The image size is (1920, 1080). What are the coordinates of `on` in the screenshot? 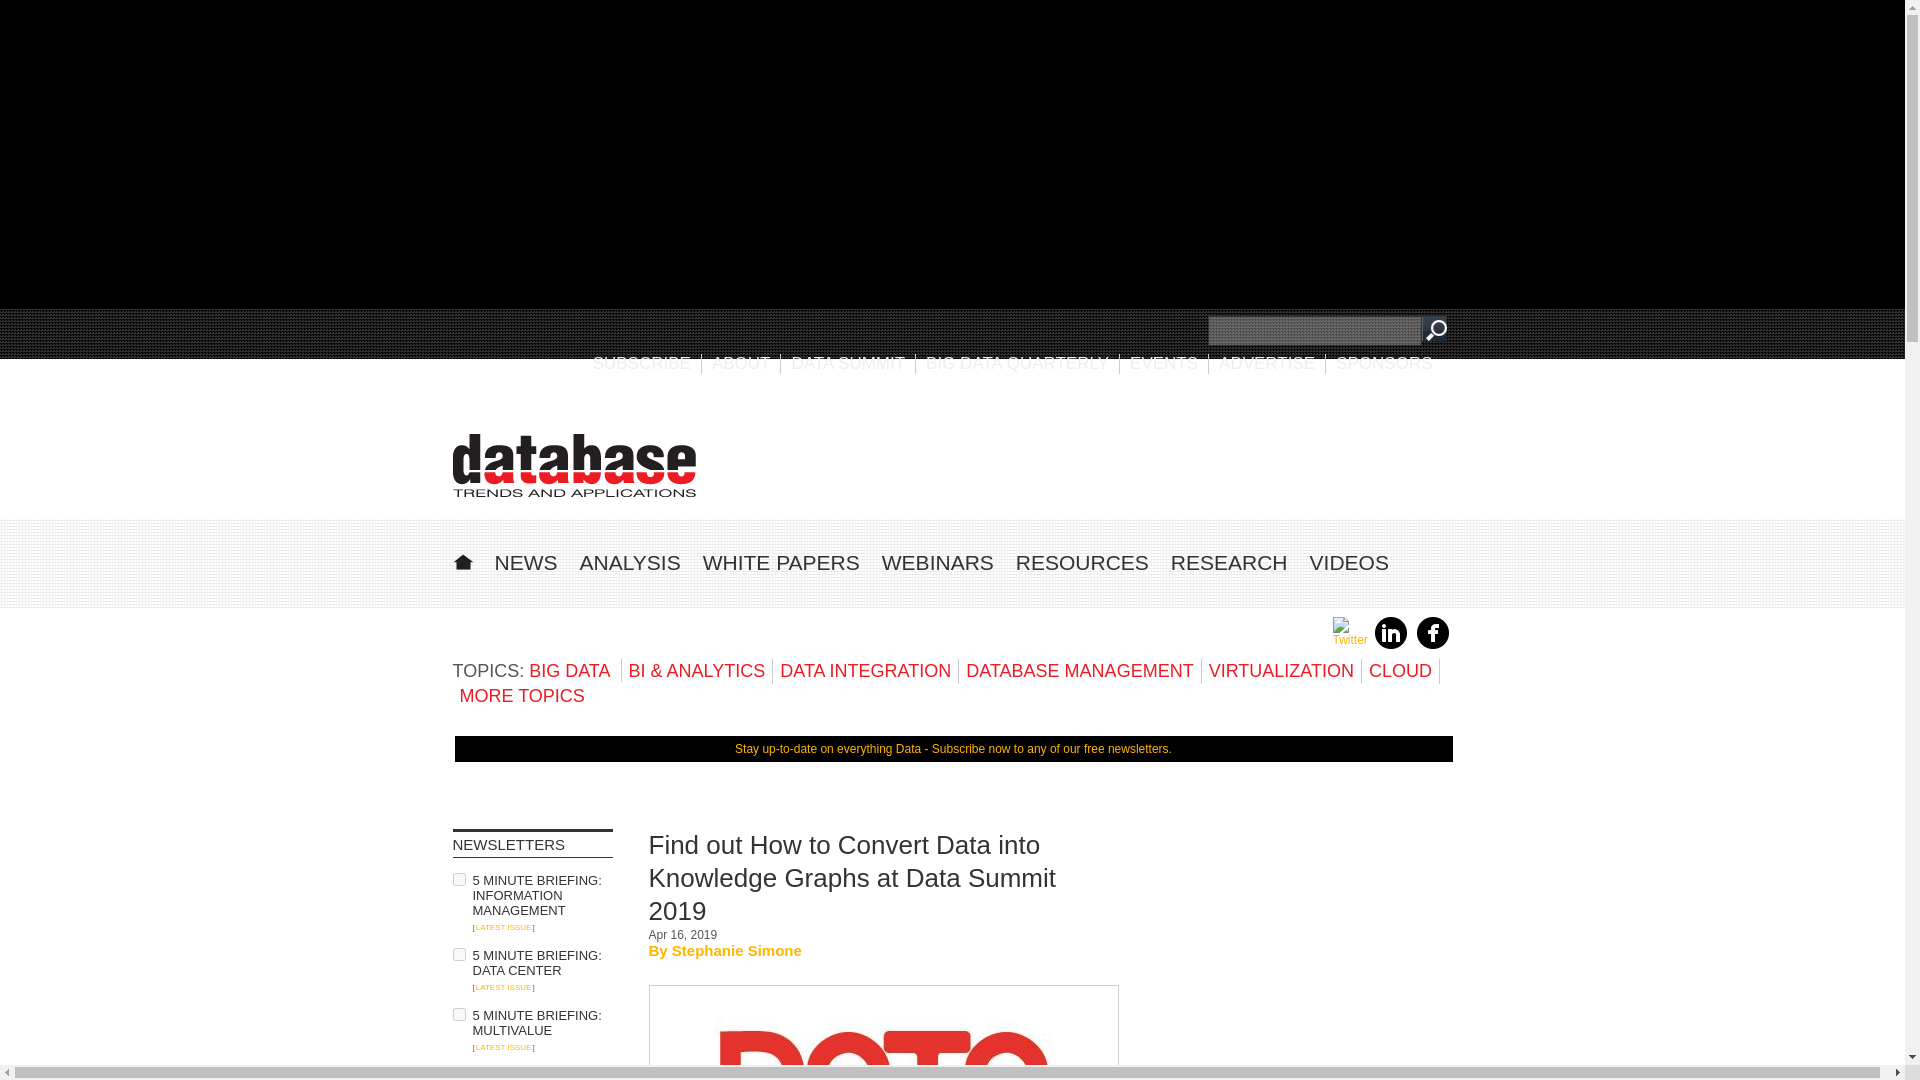 It's located at (458, 1014).